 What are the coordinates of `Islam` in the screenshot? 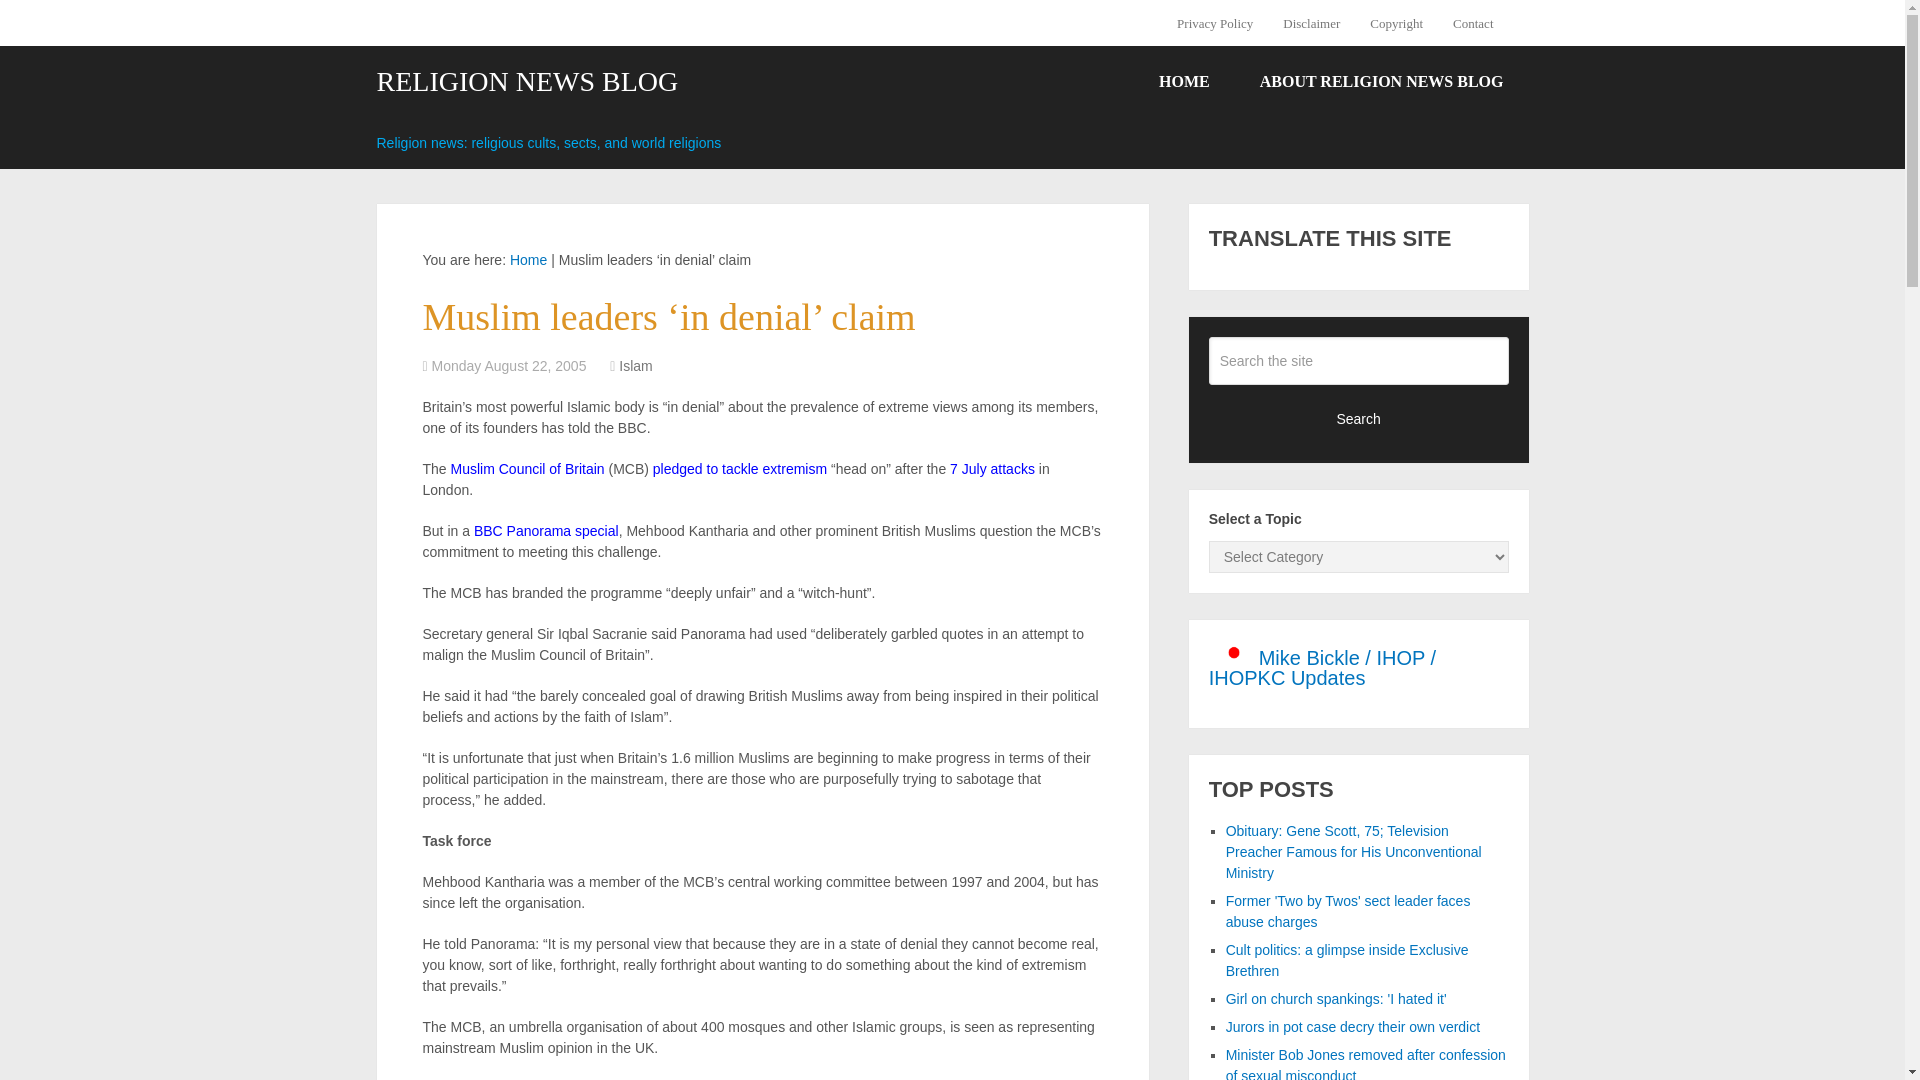 It's located at (635, 365).